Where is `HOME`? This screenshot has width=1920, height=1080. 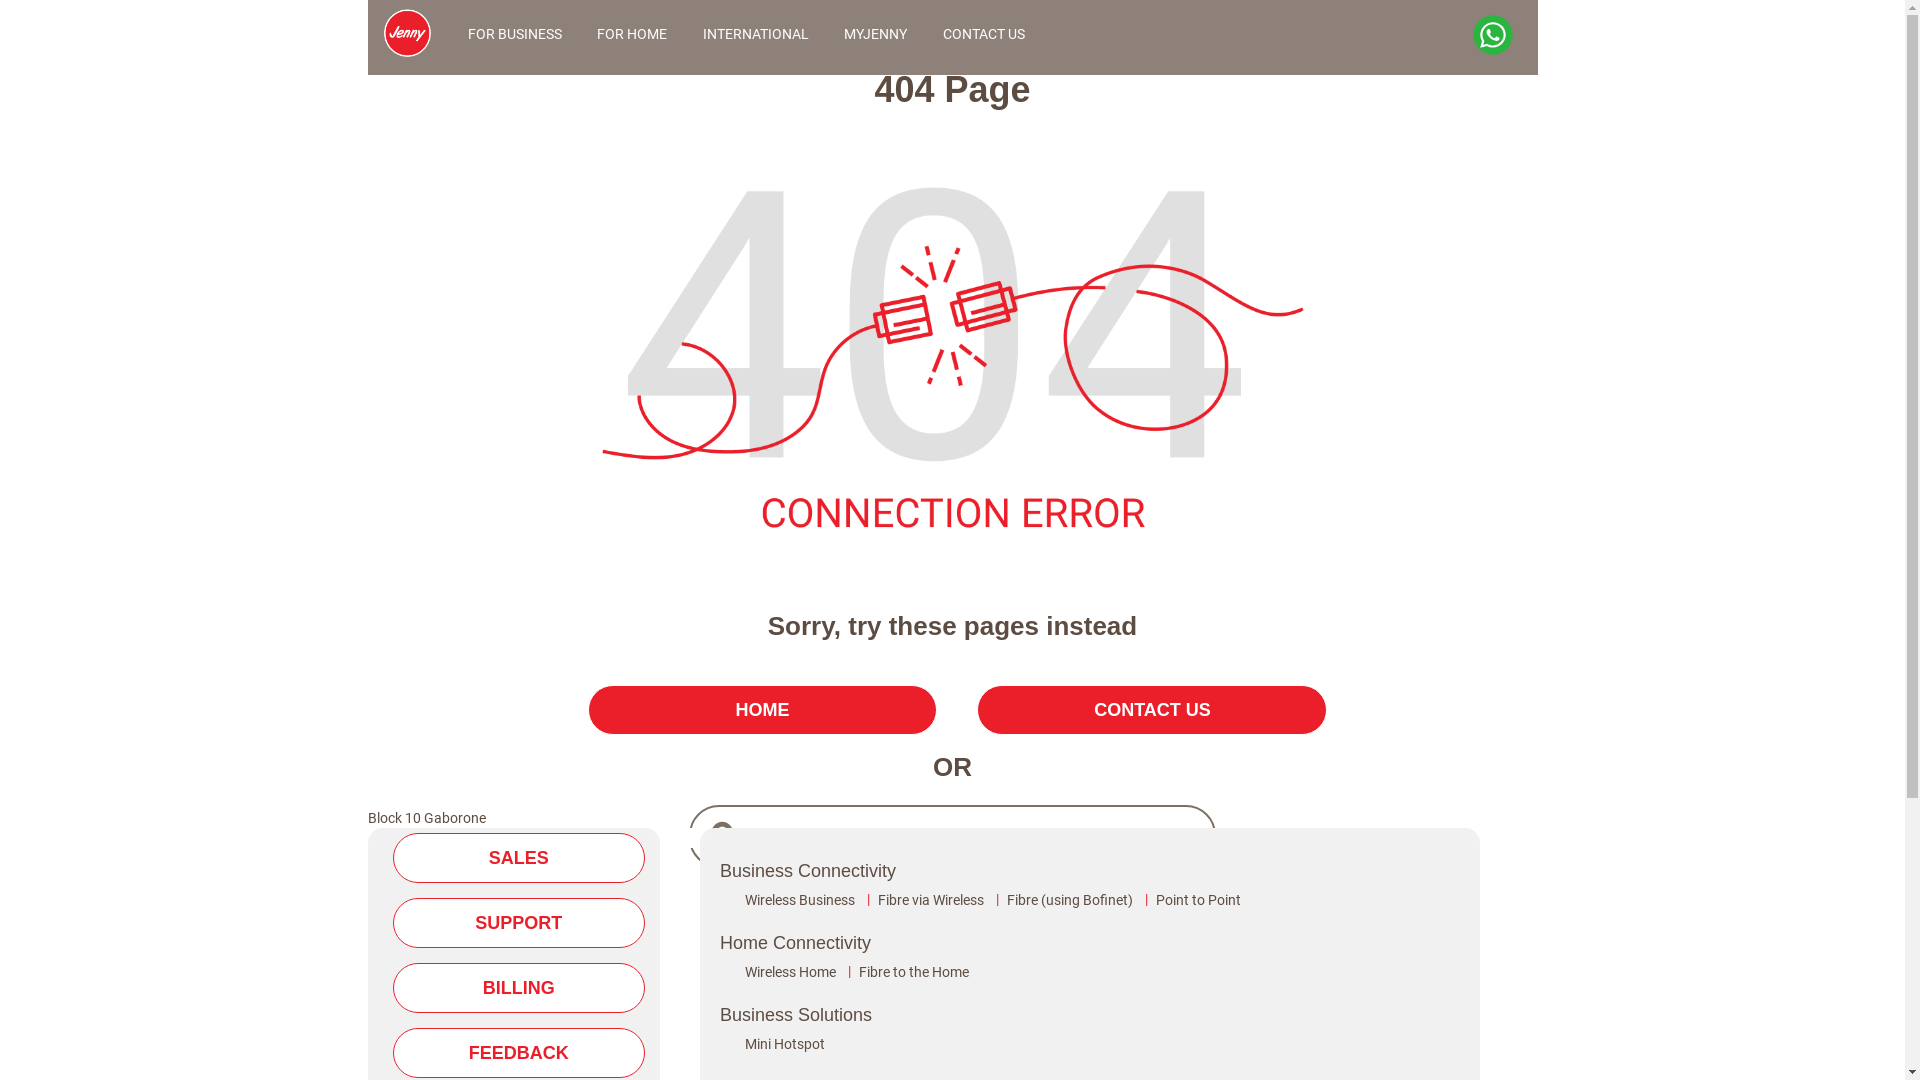
HOME is located at coordinates (763, 710).